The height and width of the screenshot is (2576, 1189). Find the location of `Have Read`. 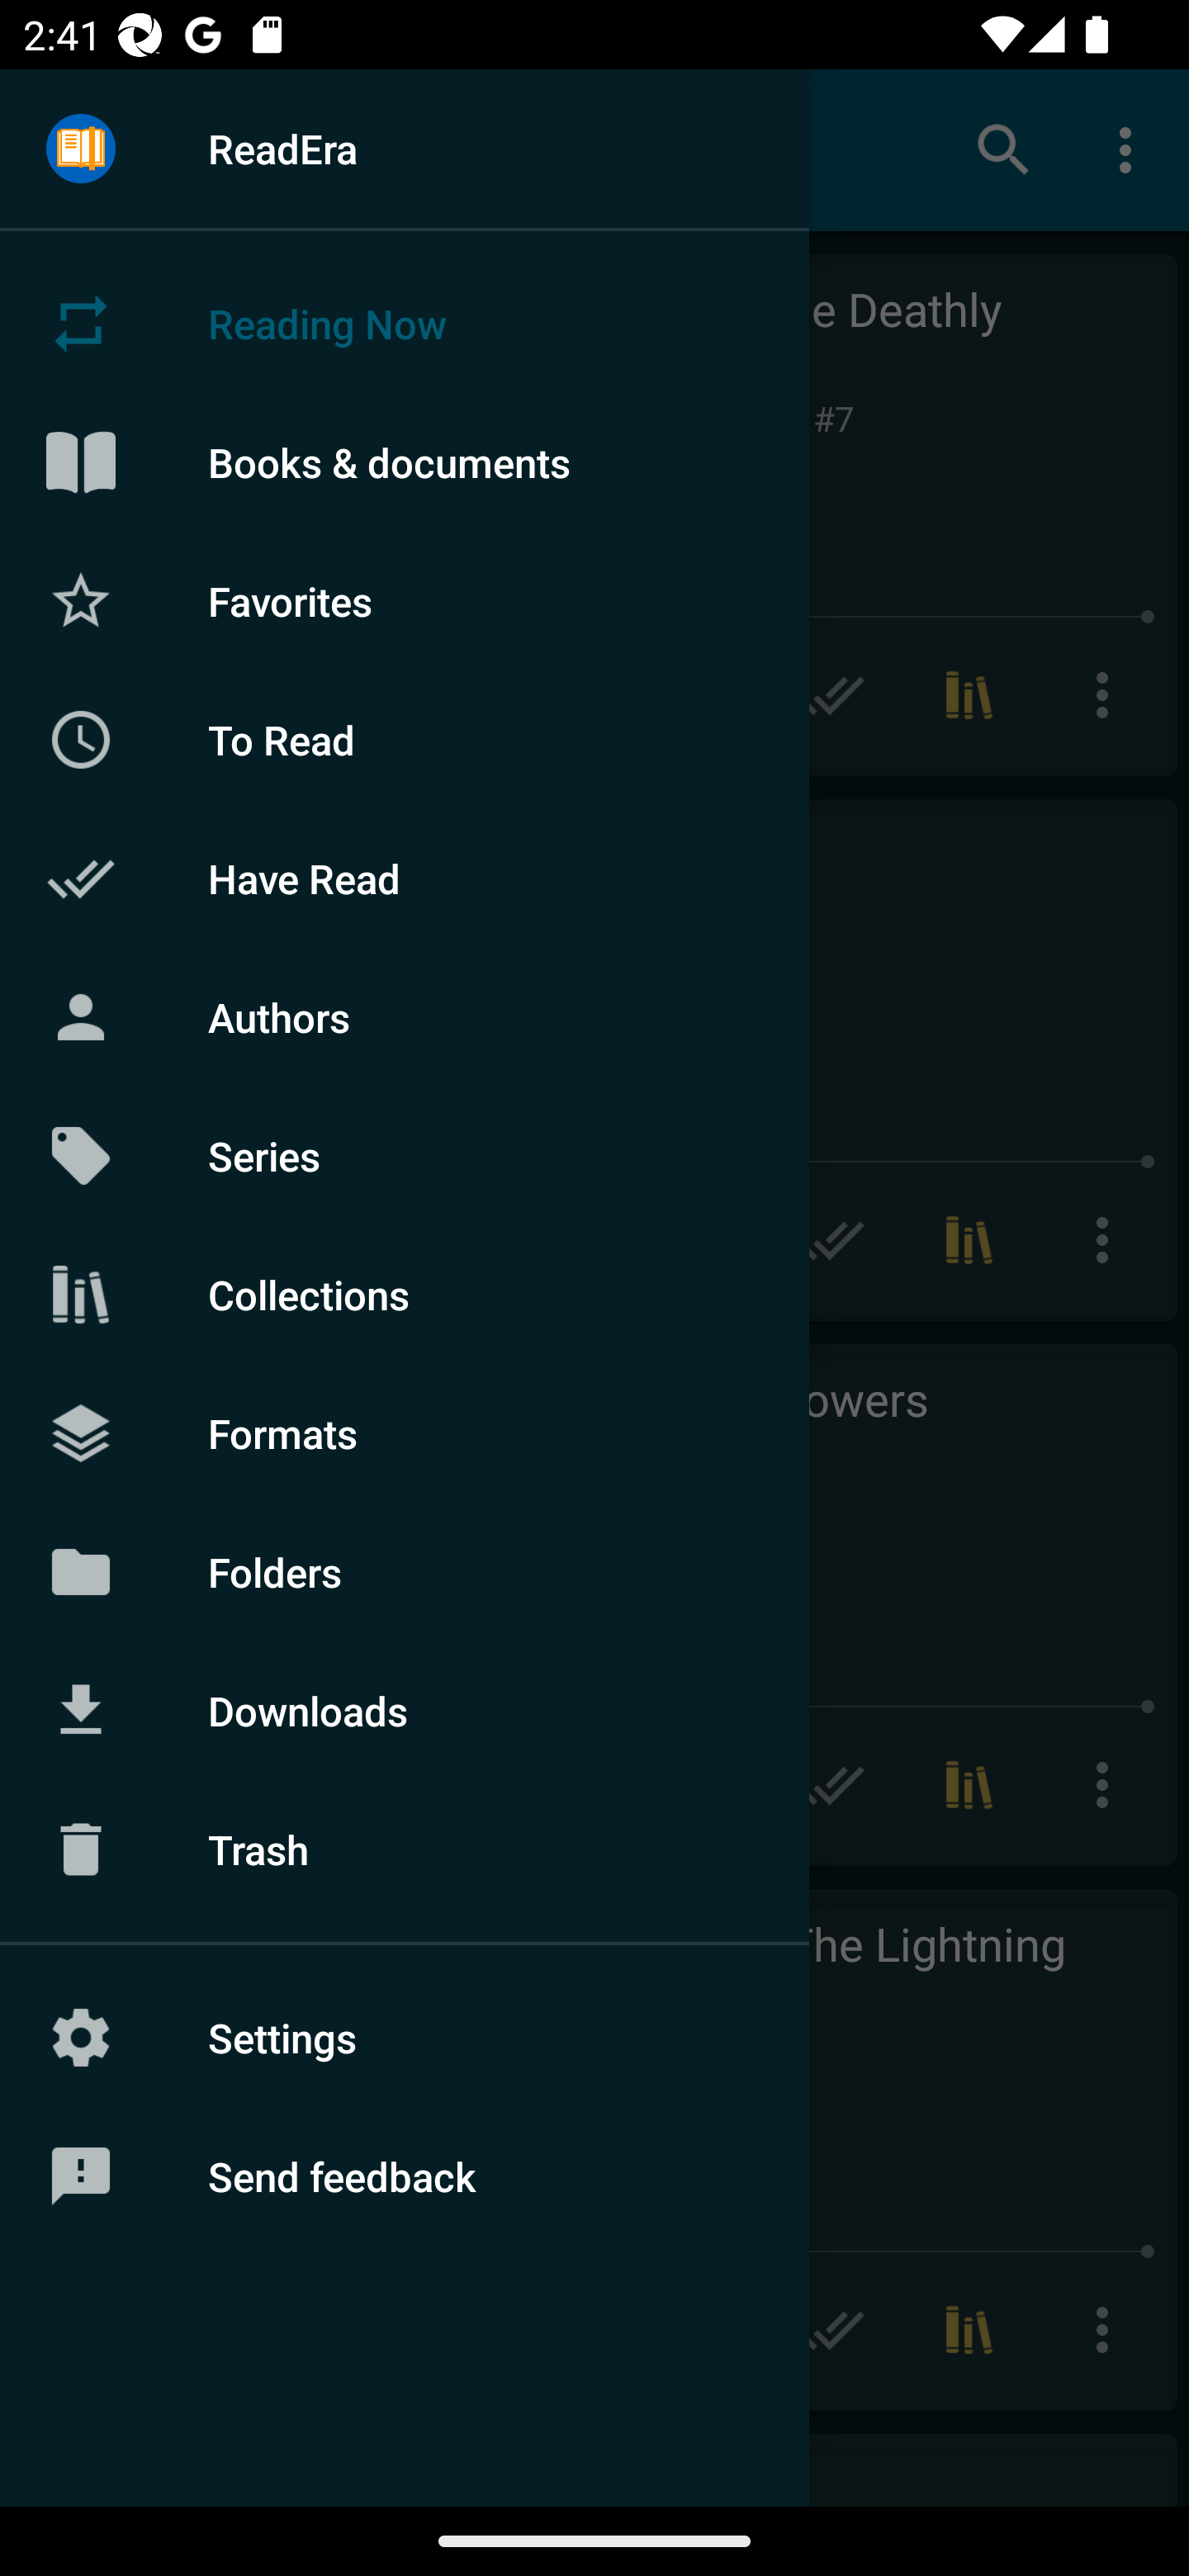

Have Read is located at coordinates (405, 878).